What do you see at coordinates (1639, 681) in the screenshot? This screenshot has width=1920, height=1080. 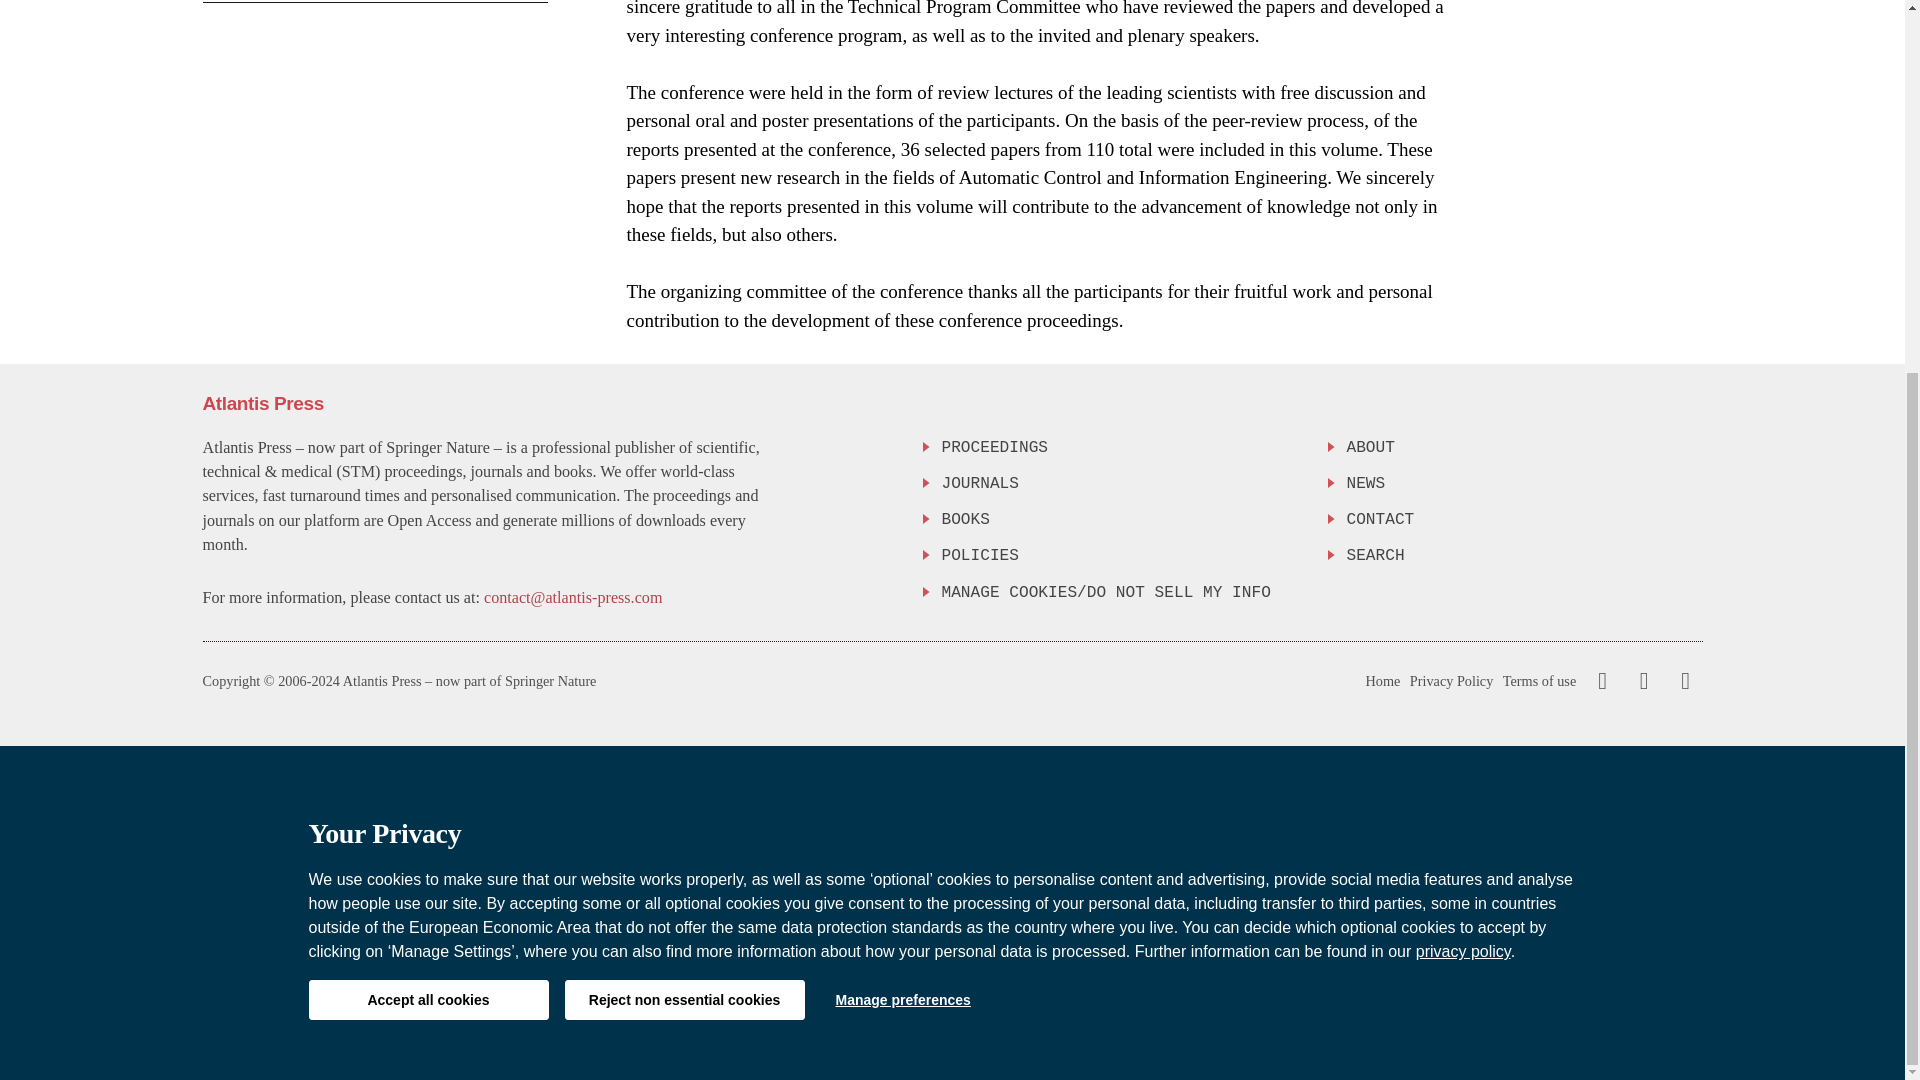 I see `Twitter` at bounding box center [1639, 681].